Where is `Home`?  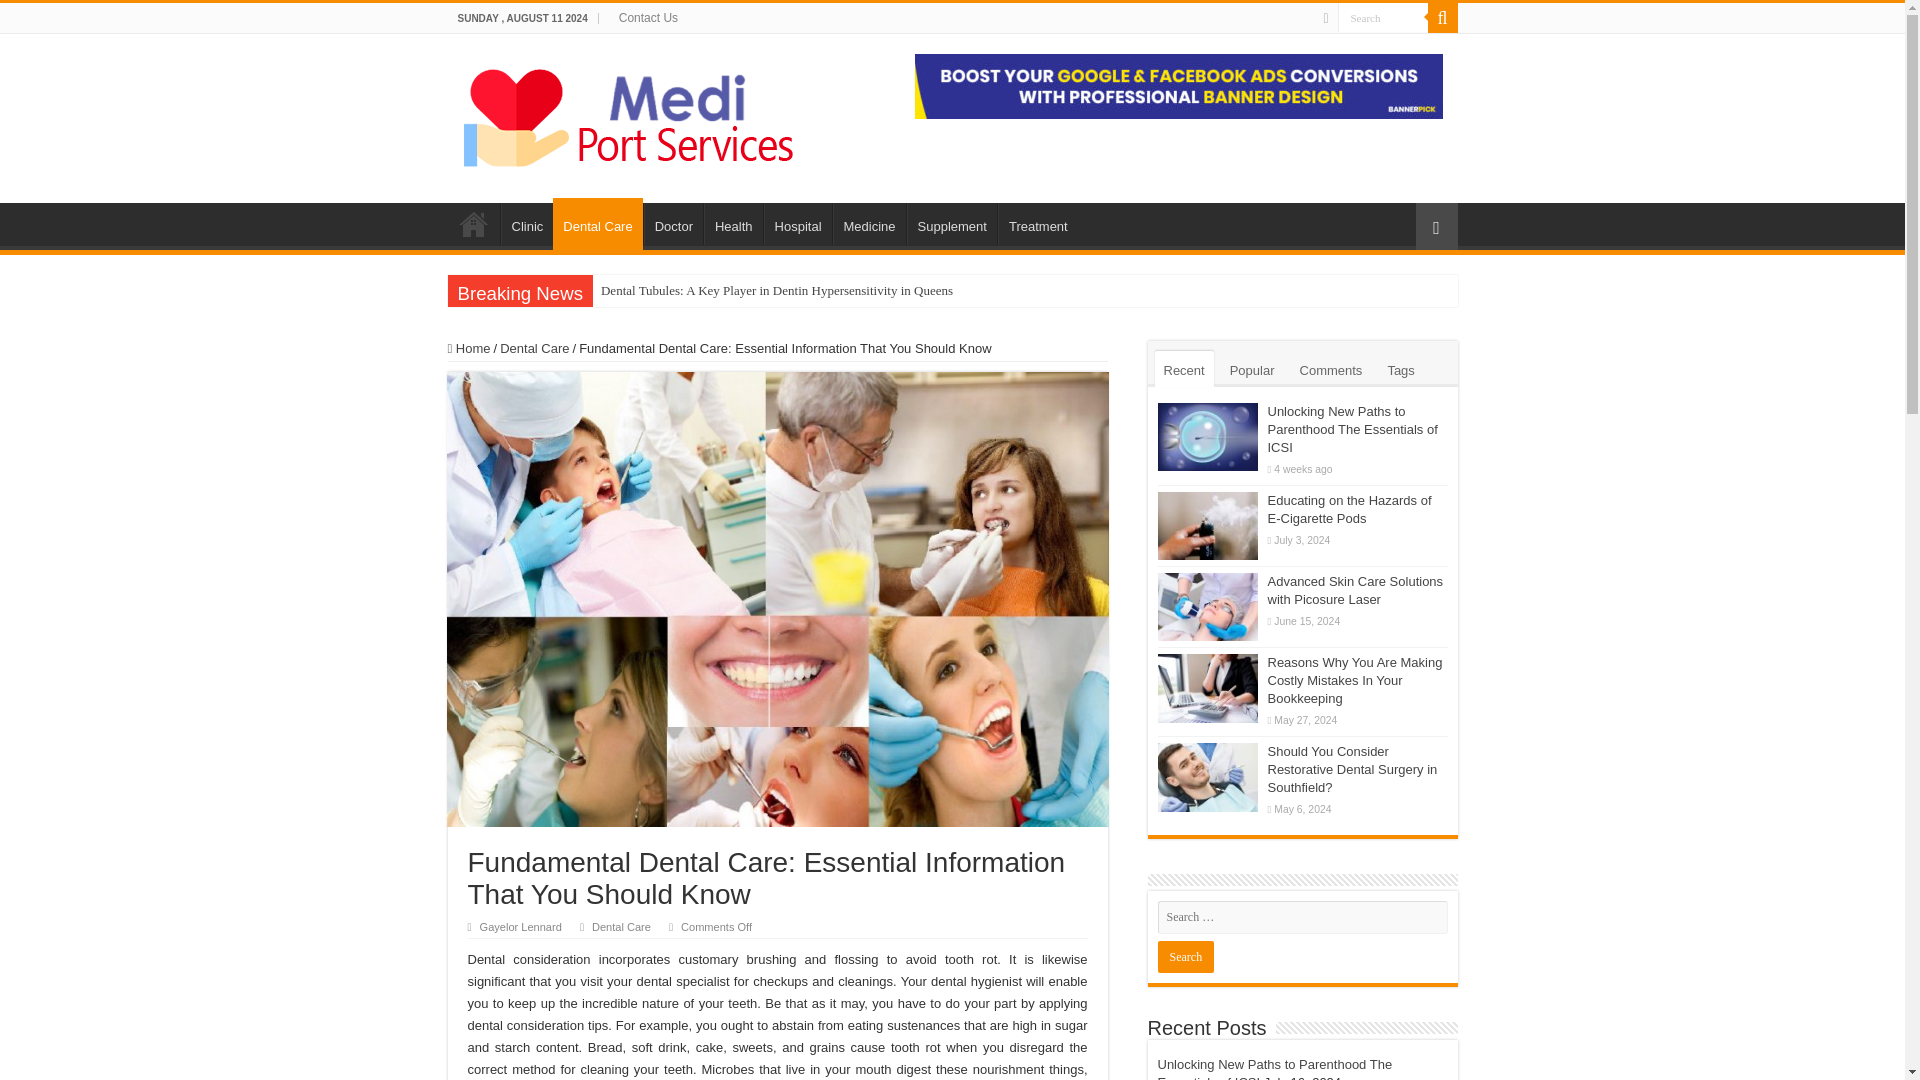 Home is located at coordinates (469, 348).